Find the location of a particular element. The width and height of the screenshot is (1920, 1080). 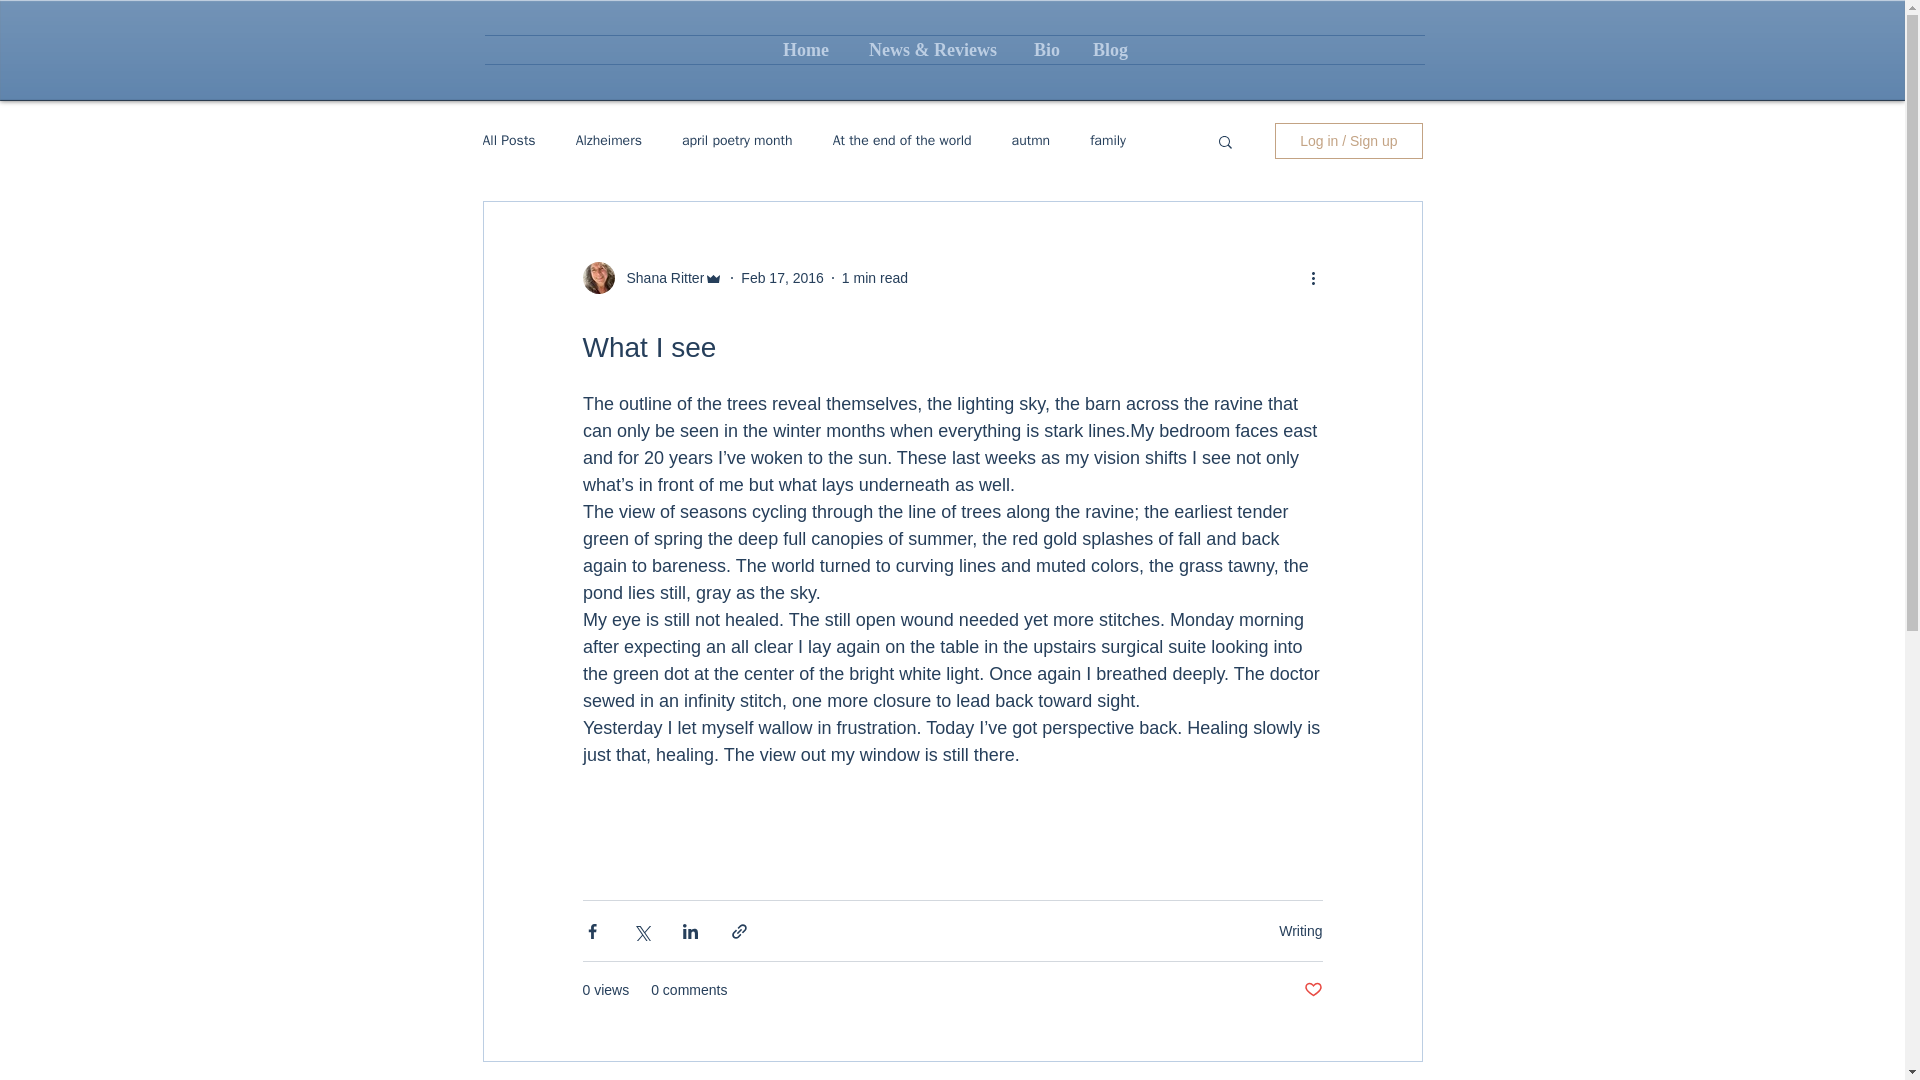

autmn is located at coordinates (1030, 140).